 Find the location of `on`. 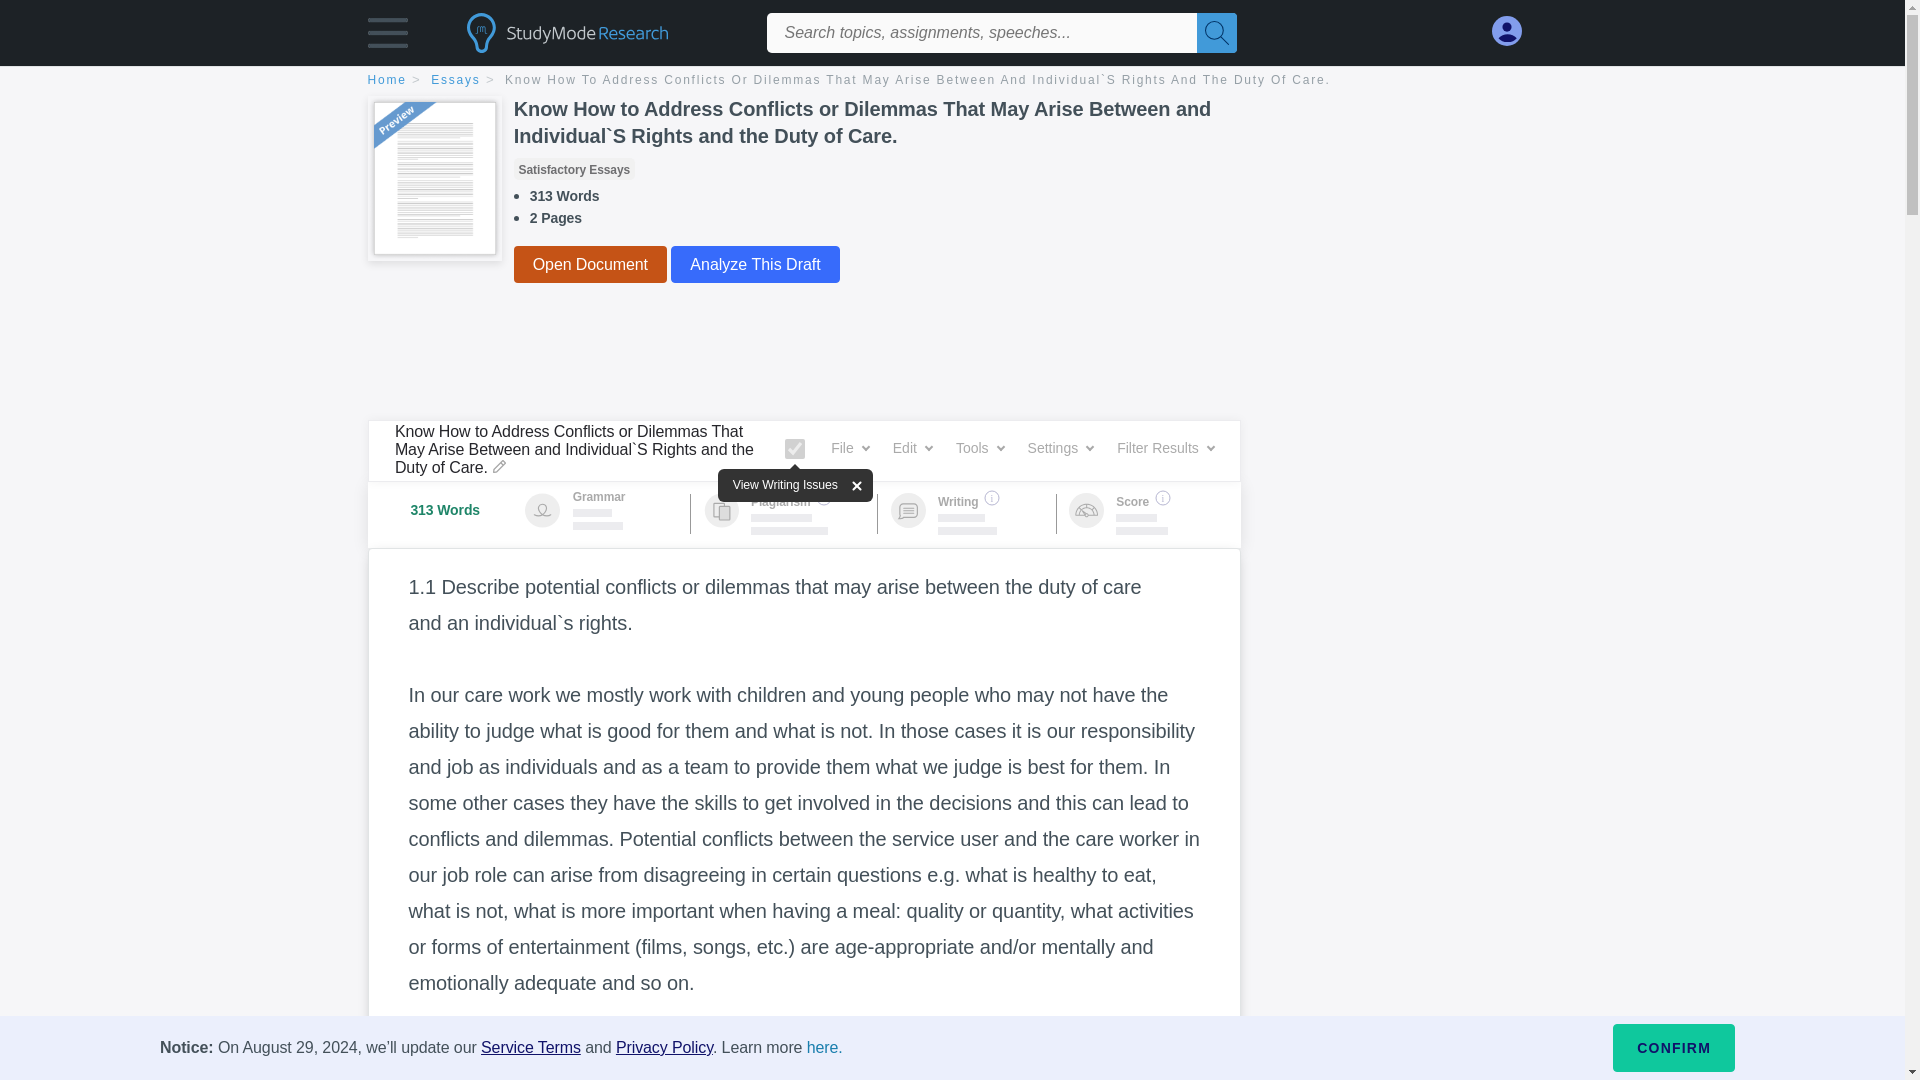

on is located at coordinates (794, 448).